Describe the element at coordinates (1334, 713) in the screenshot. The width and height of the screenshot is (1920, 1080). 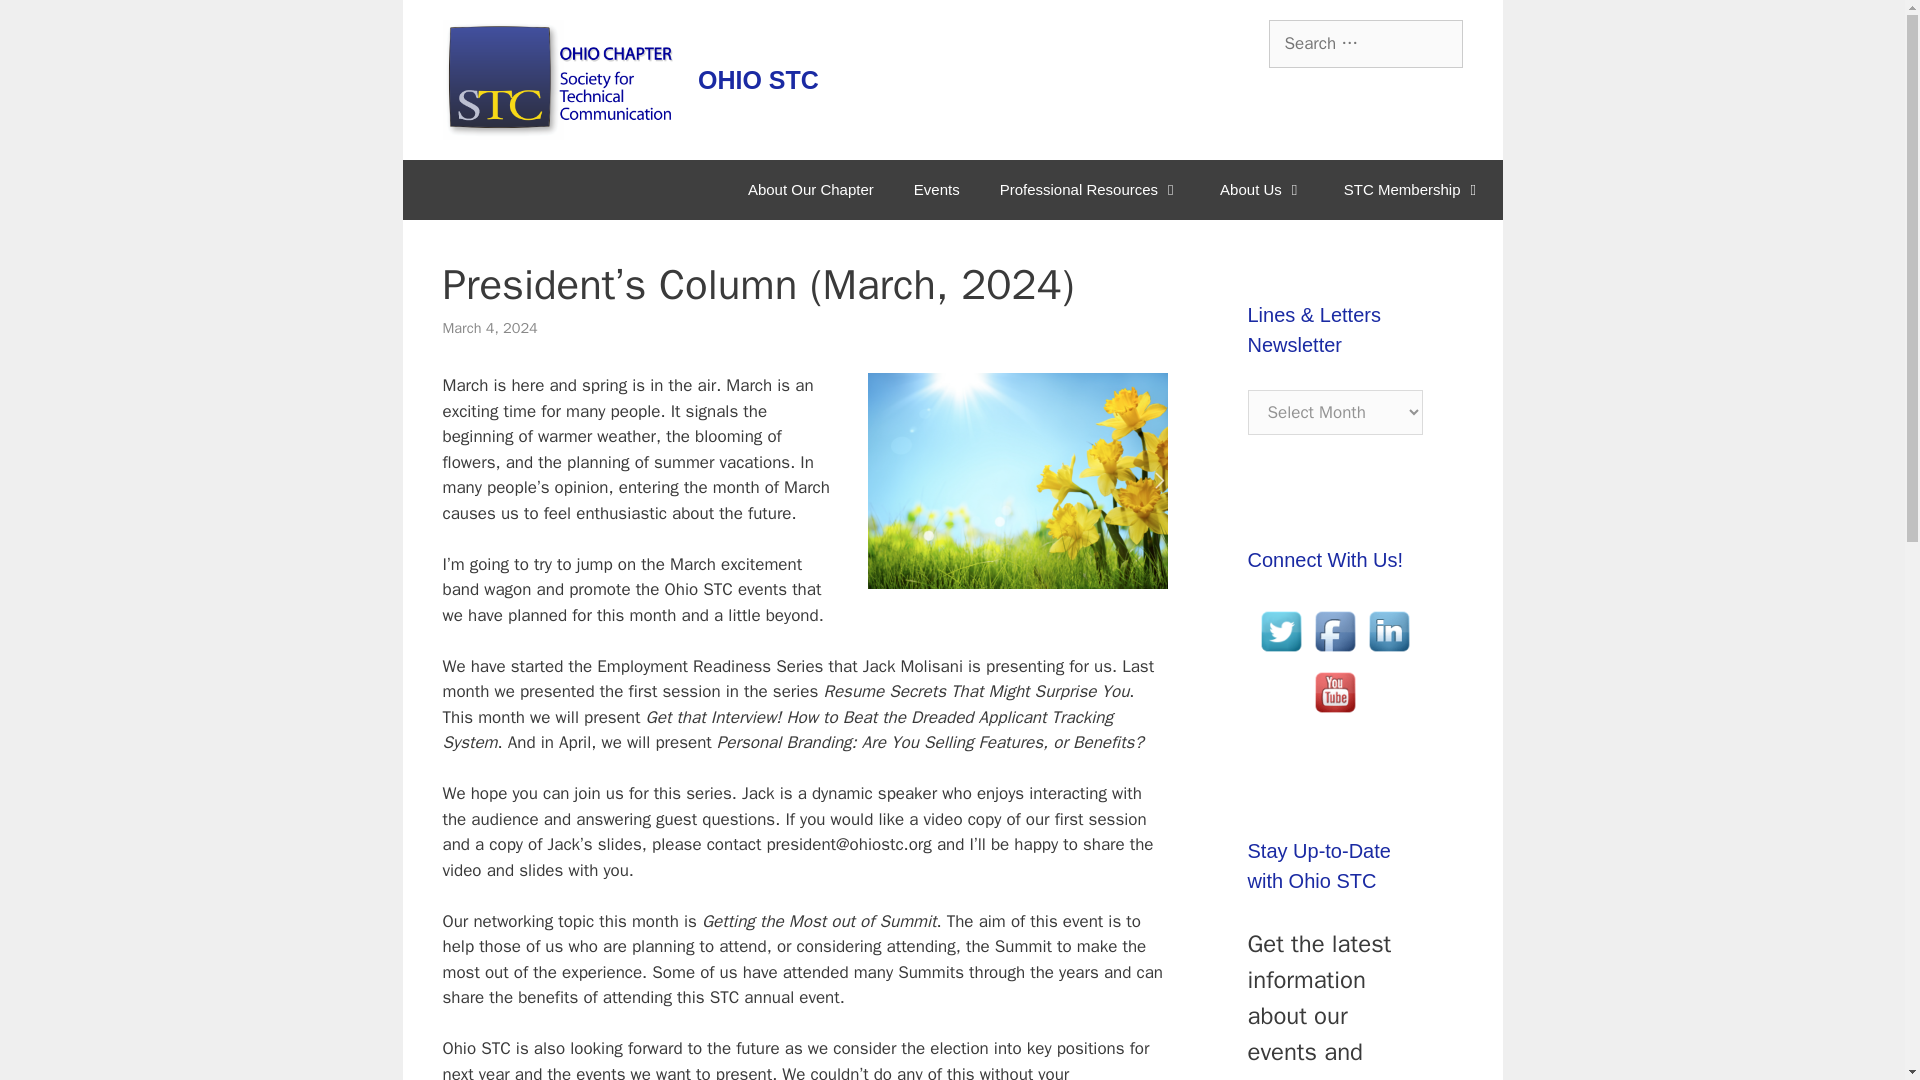
I see `Visit Us On Youtube` at that location.